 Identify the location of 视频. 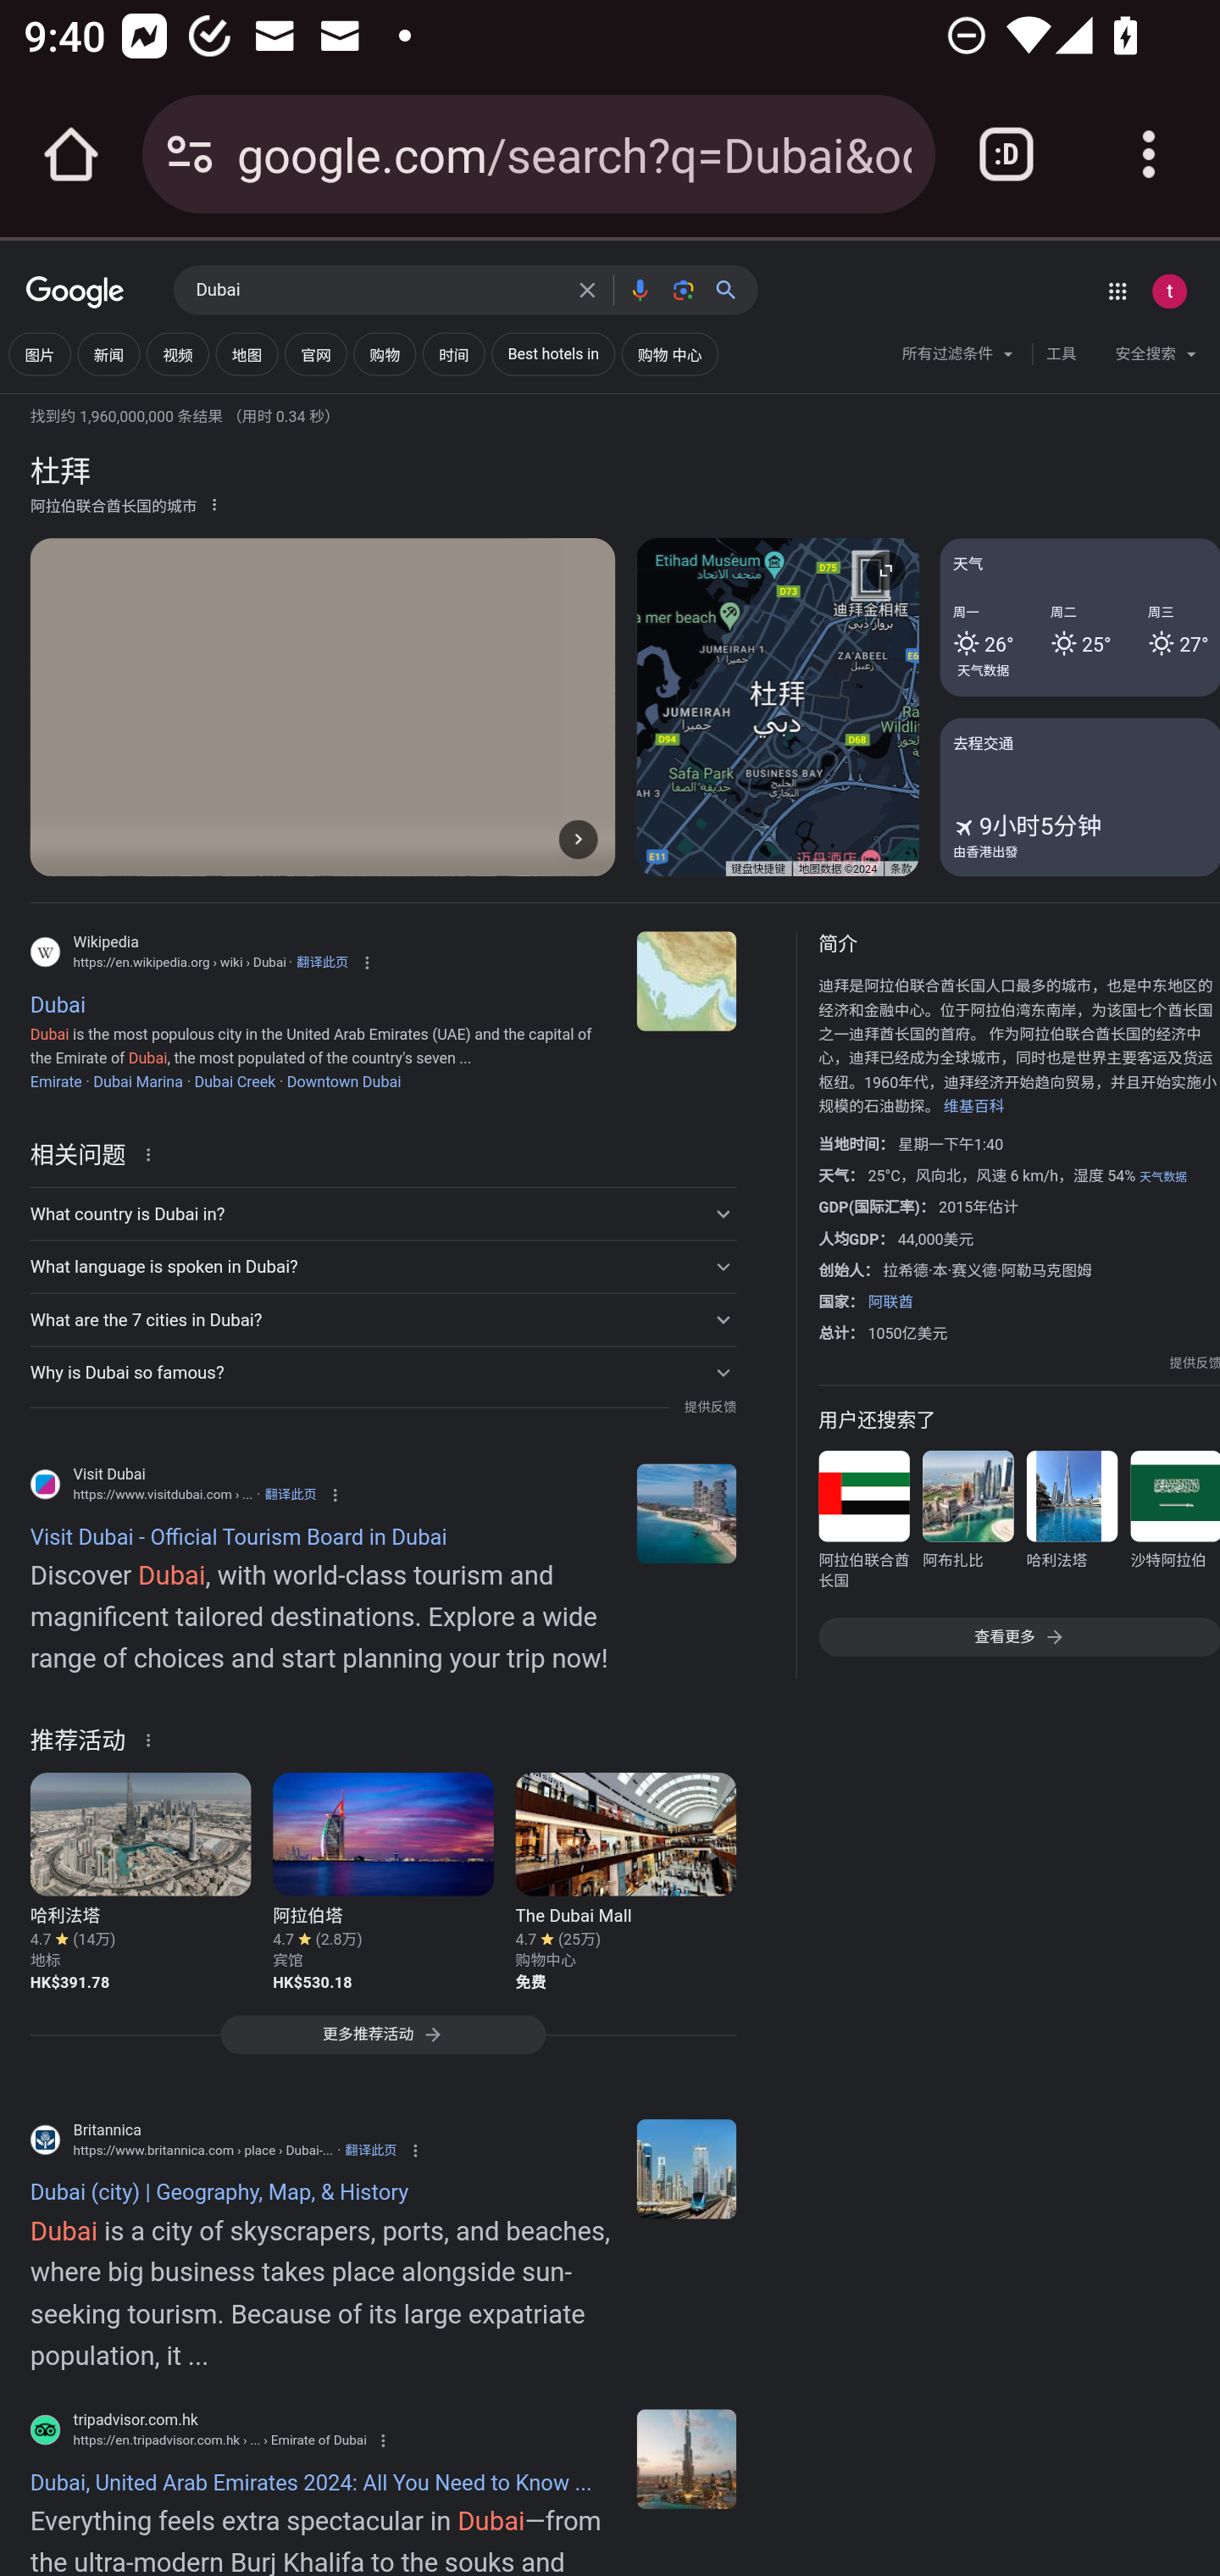
(177, 354).